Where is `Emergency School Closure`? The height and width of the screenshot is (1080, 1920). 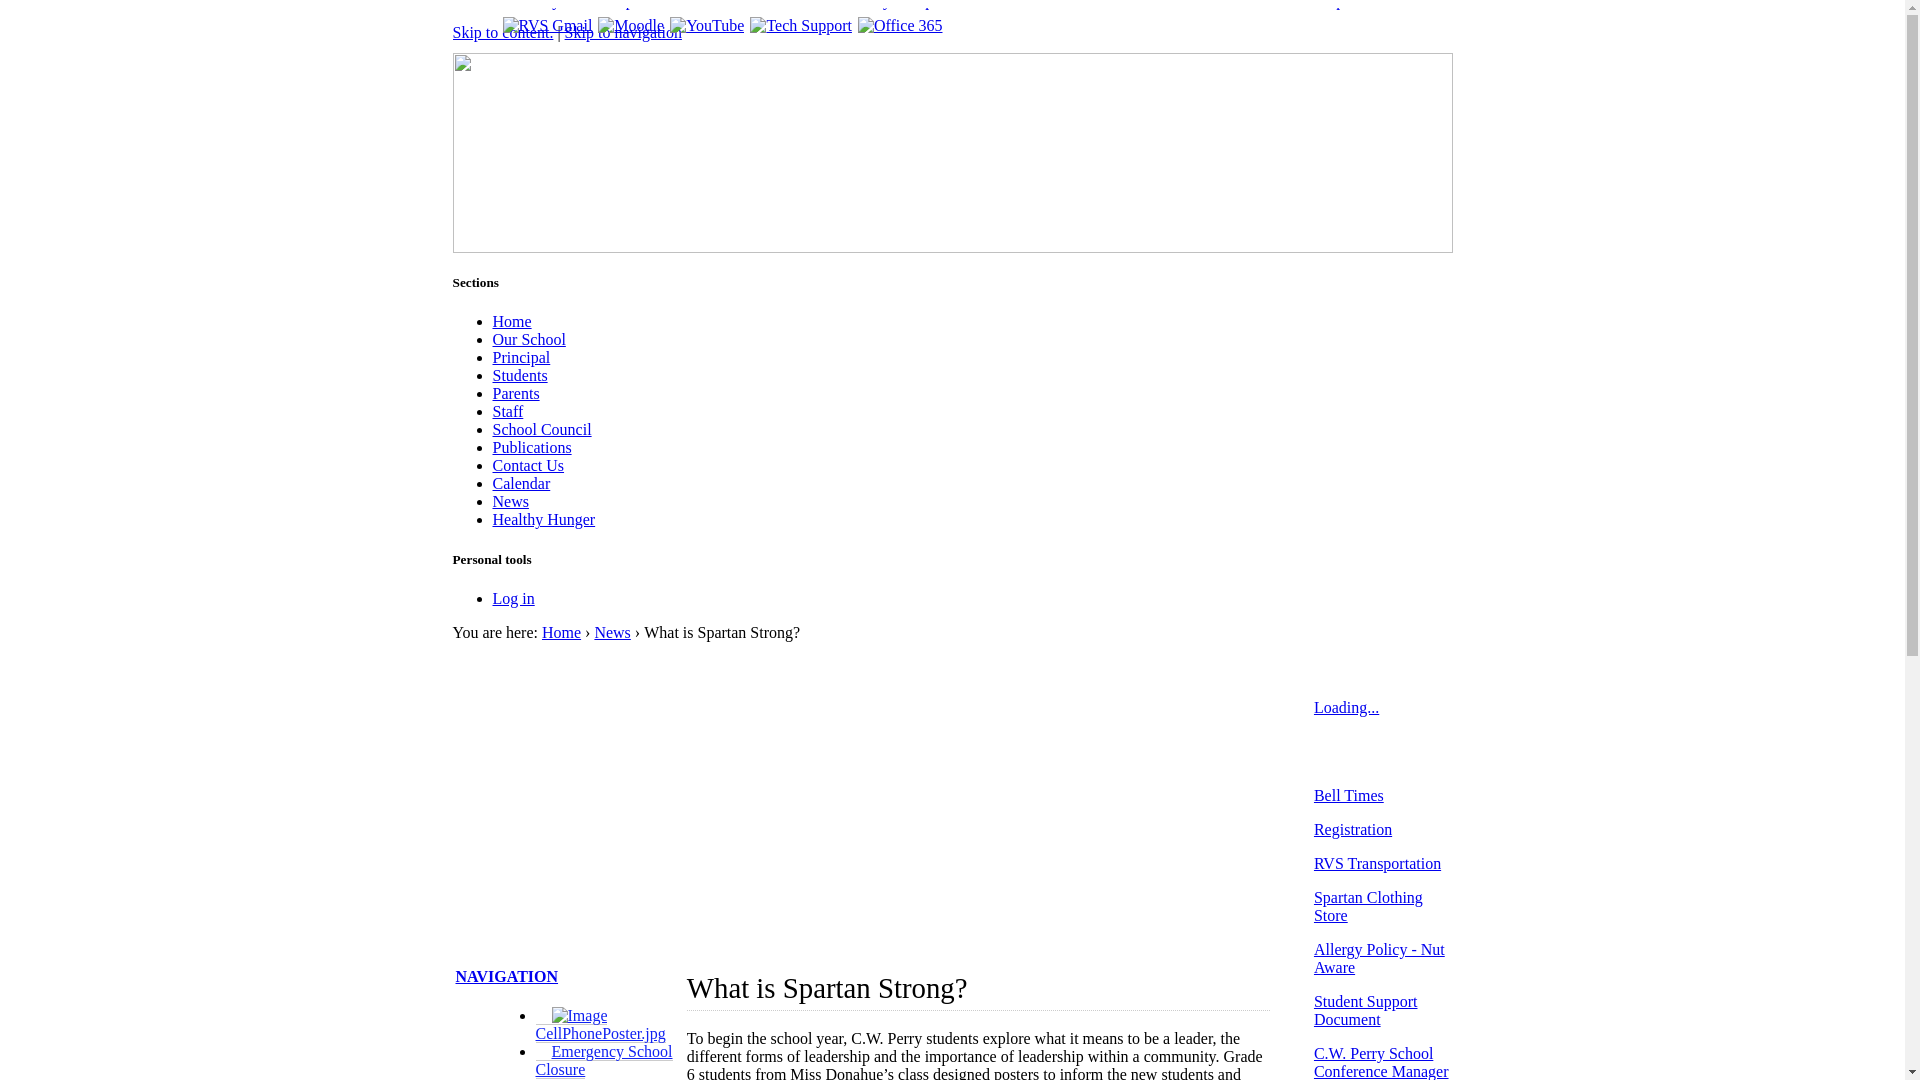
Emergency School Closure is located at coordinates (604, 1061).